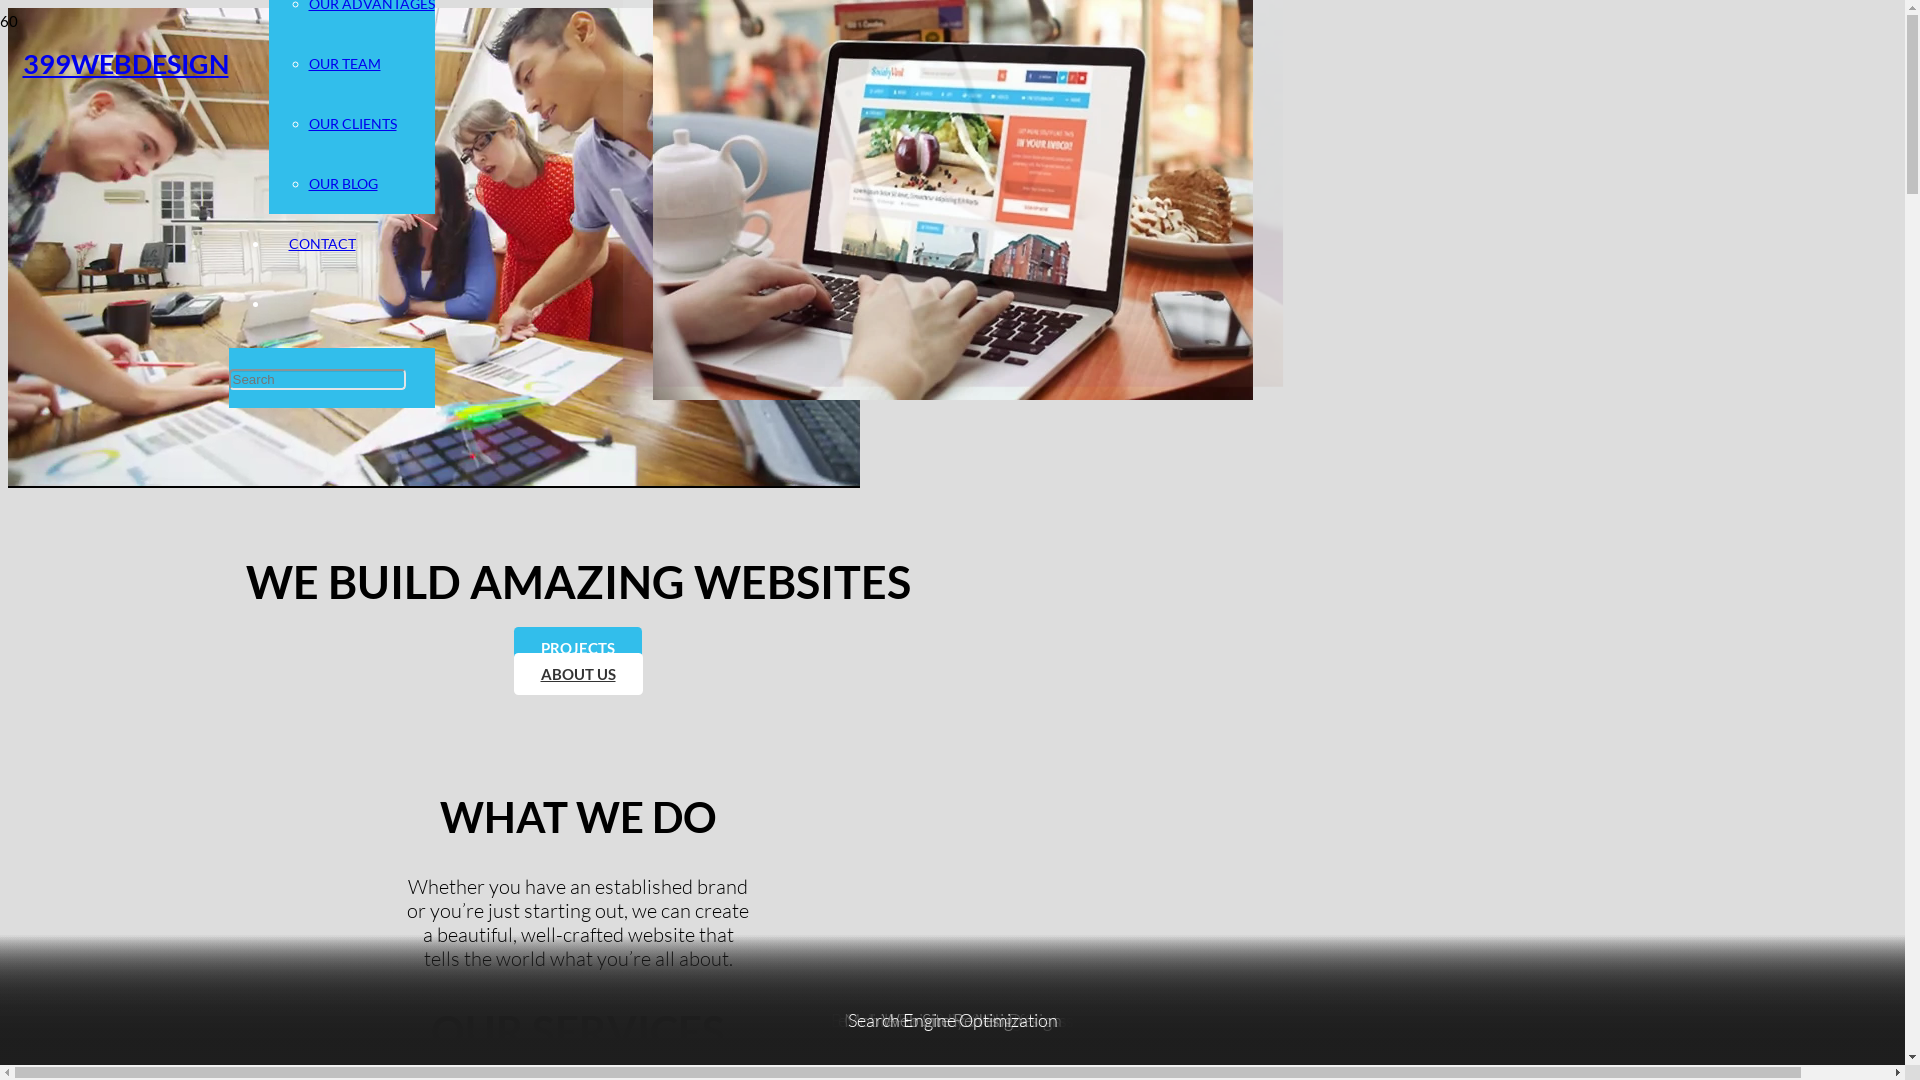 The image size is (1920, 1080). Describe the element at coordinates (344, 64) in the screenshot. I see `OUR TEAM` at that location.